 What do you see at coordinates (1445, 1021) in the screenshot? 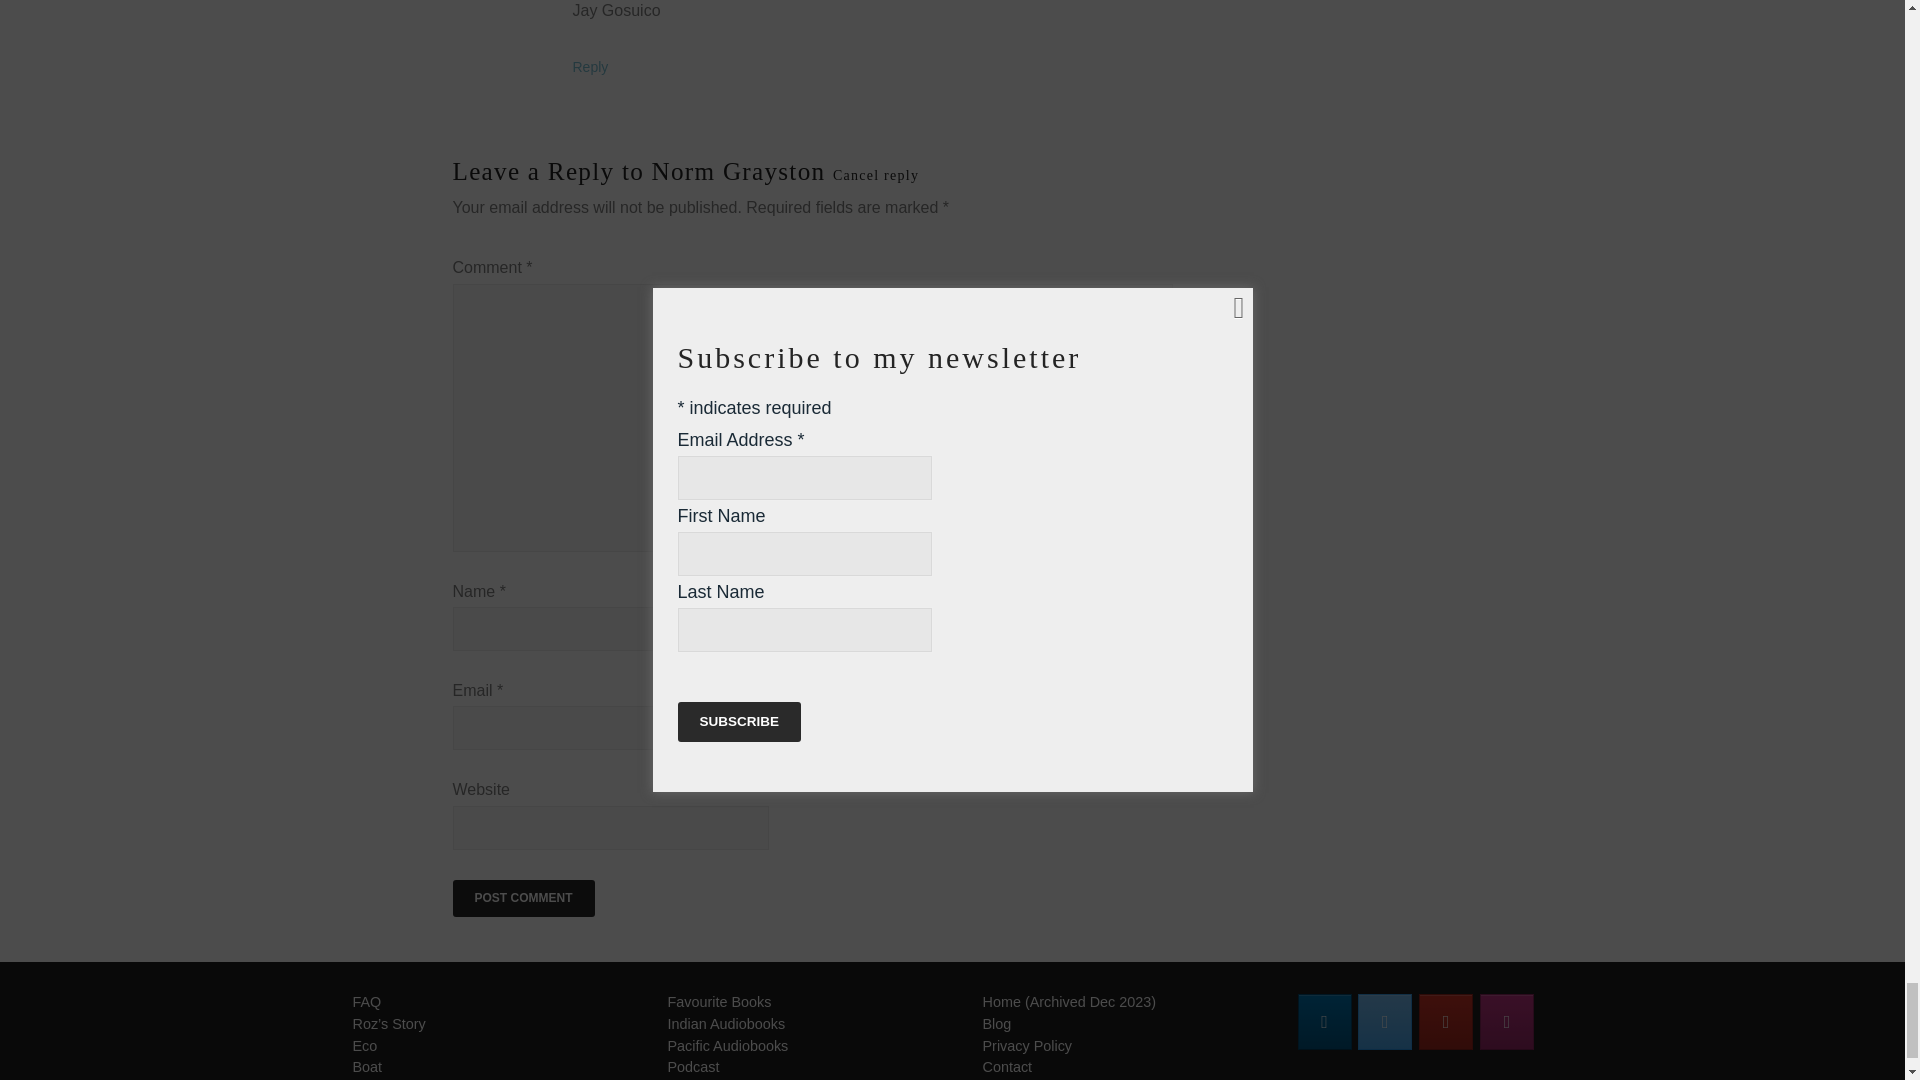
I see `Roz Savage on Youtube` at bounding box center [1445, 1021].